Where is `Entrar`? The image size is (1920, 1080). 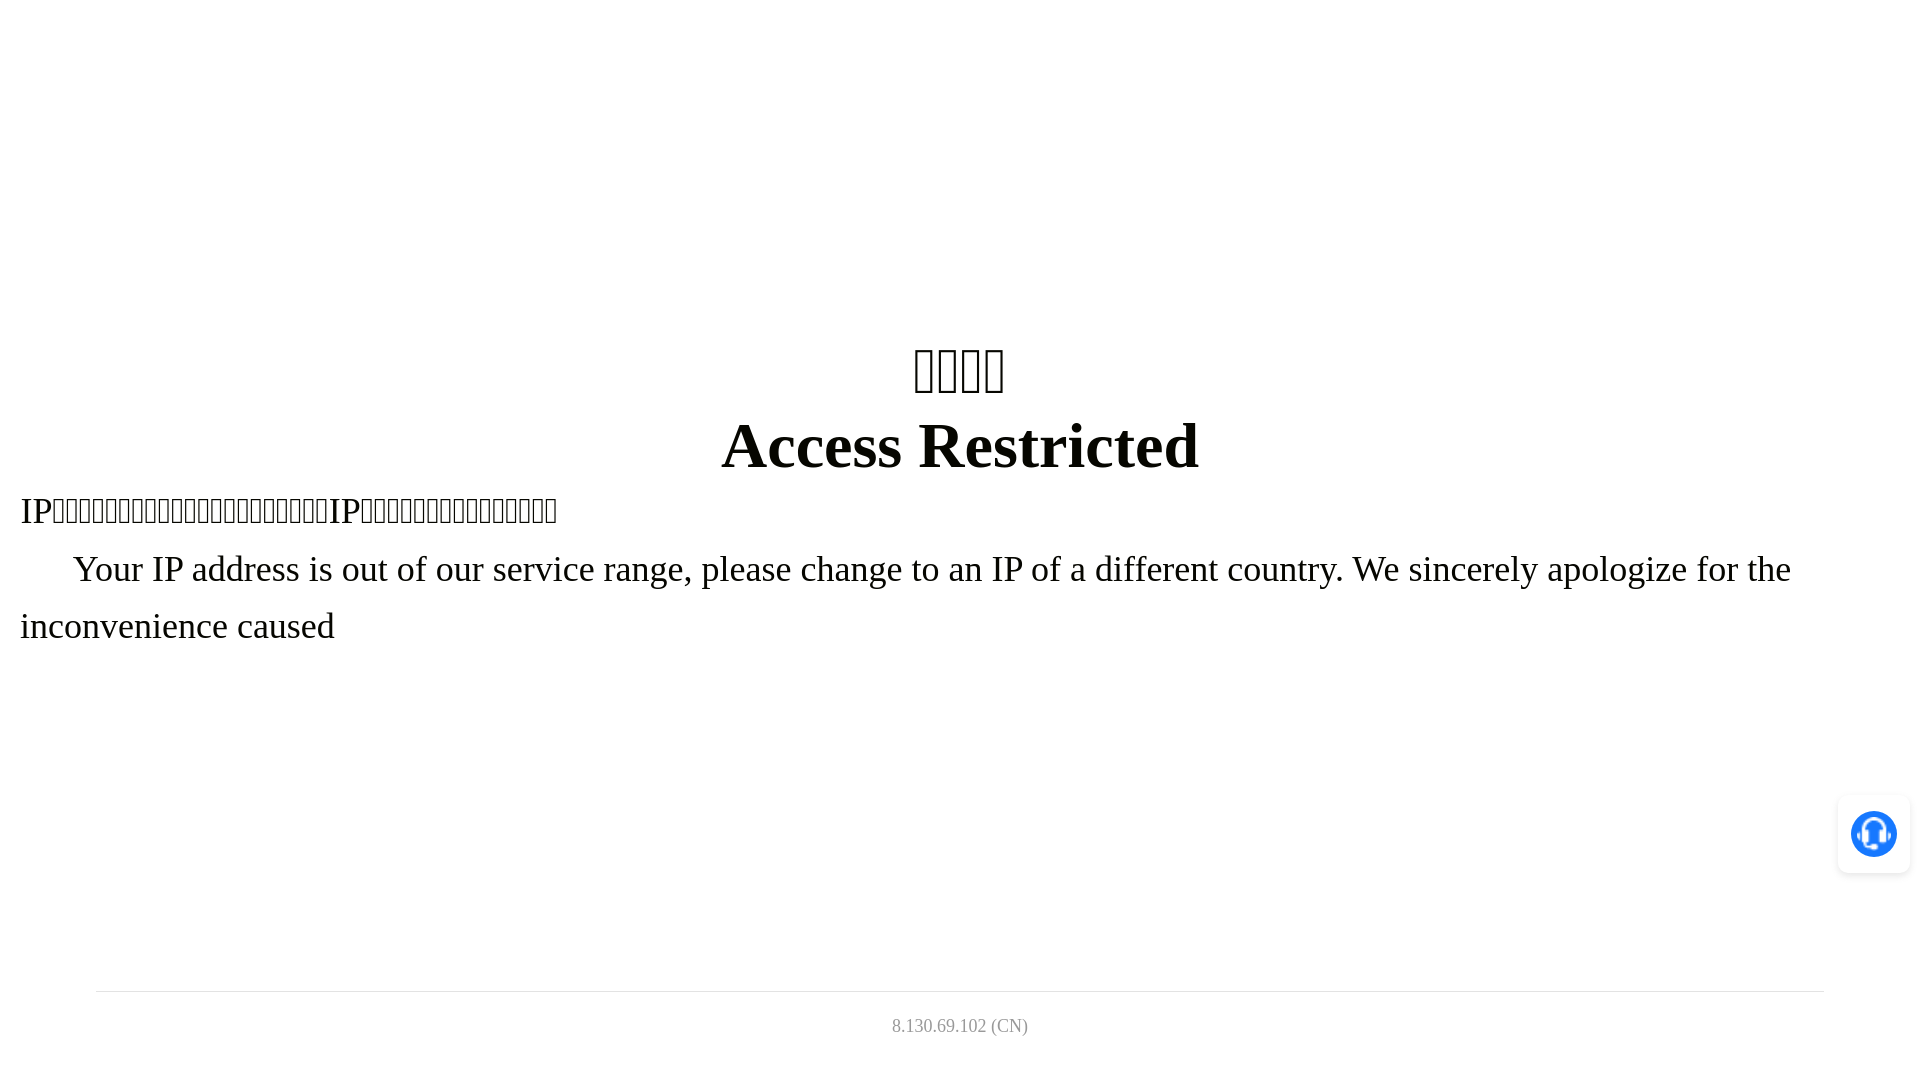
Entrar is located at coordinates (1506, 40).